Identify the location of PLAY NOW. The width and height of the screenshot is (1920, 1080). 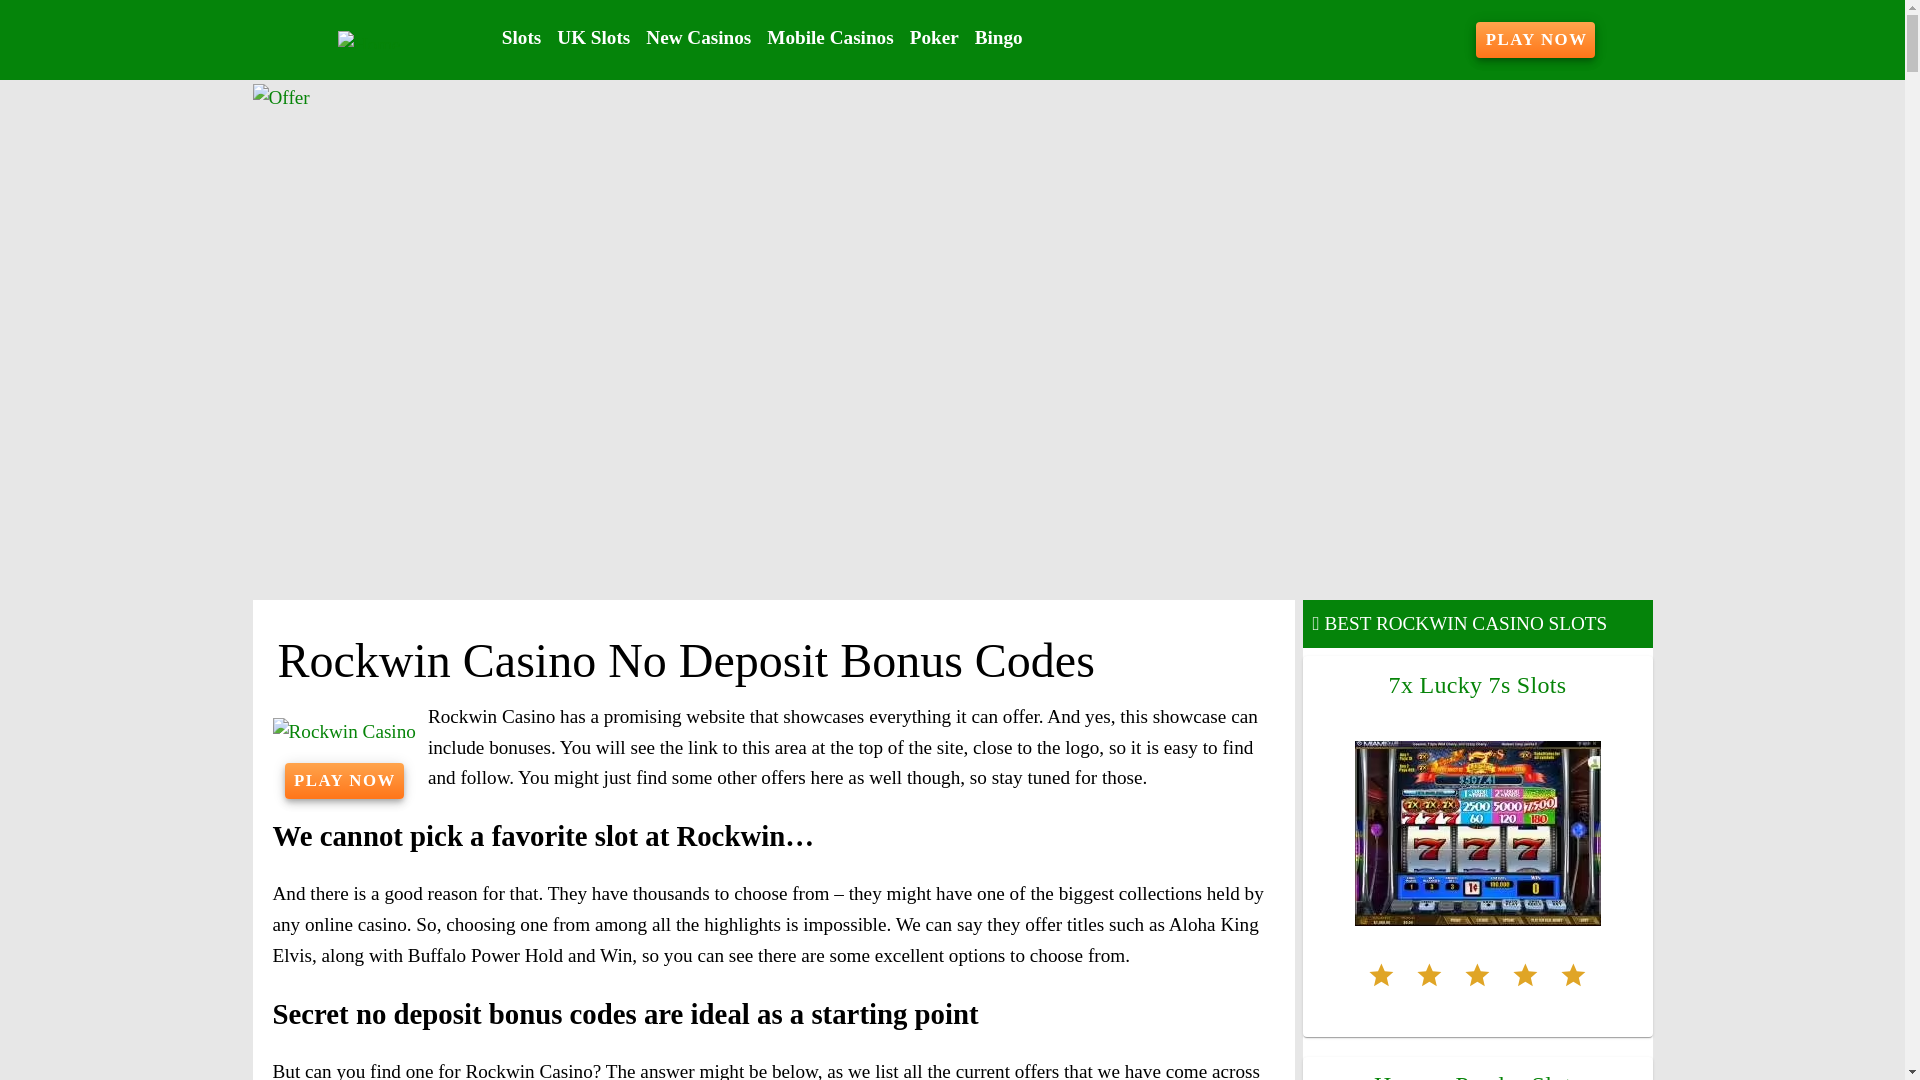
(1536, 40).